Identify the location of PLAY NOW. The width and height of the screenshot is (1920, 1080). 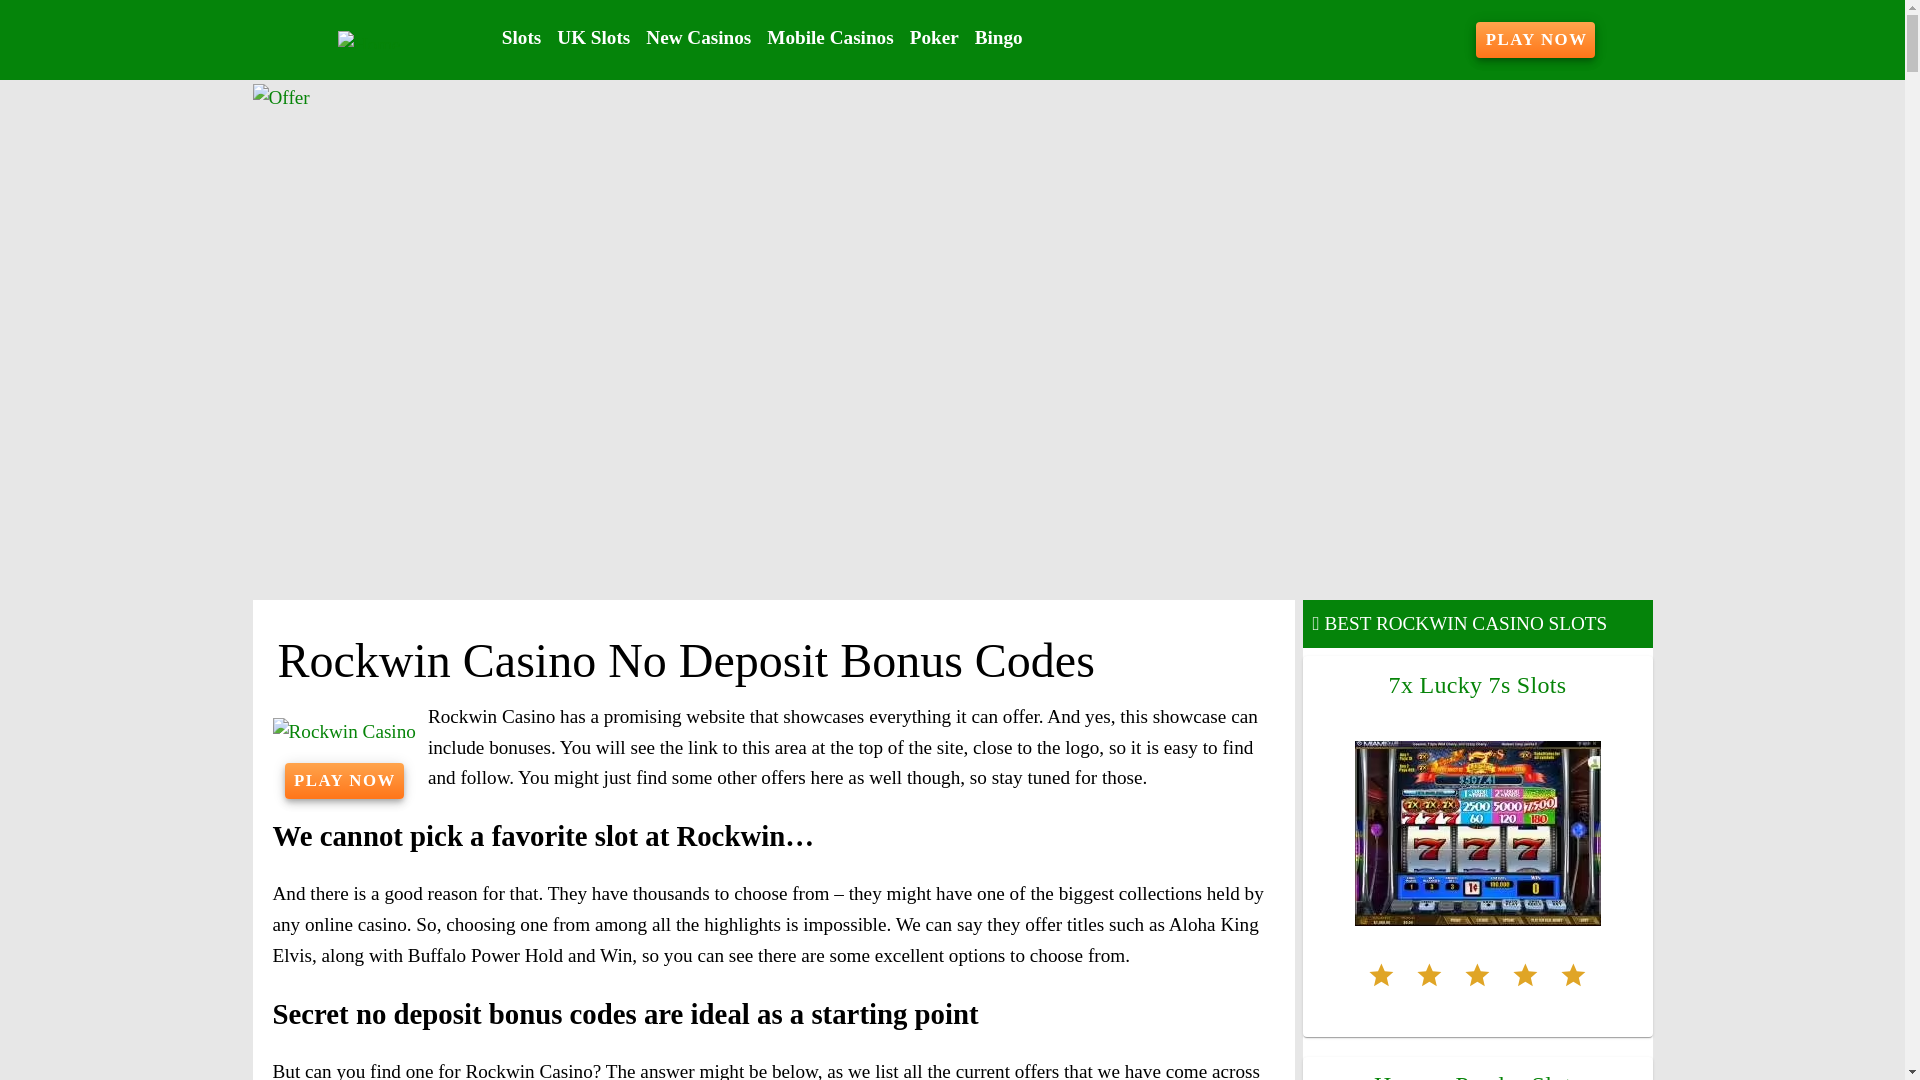
(1536, 40).